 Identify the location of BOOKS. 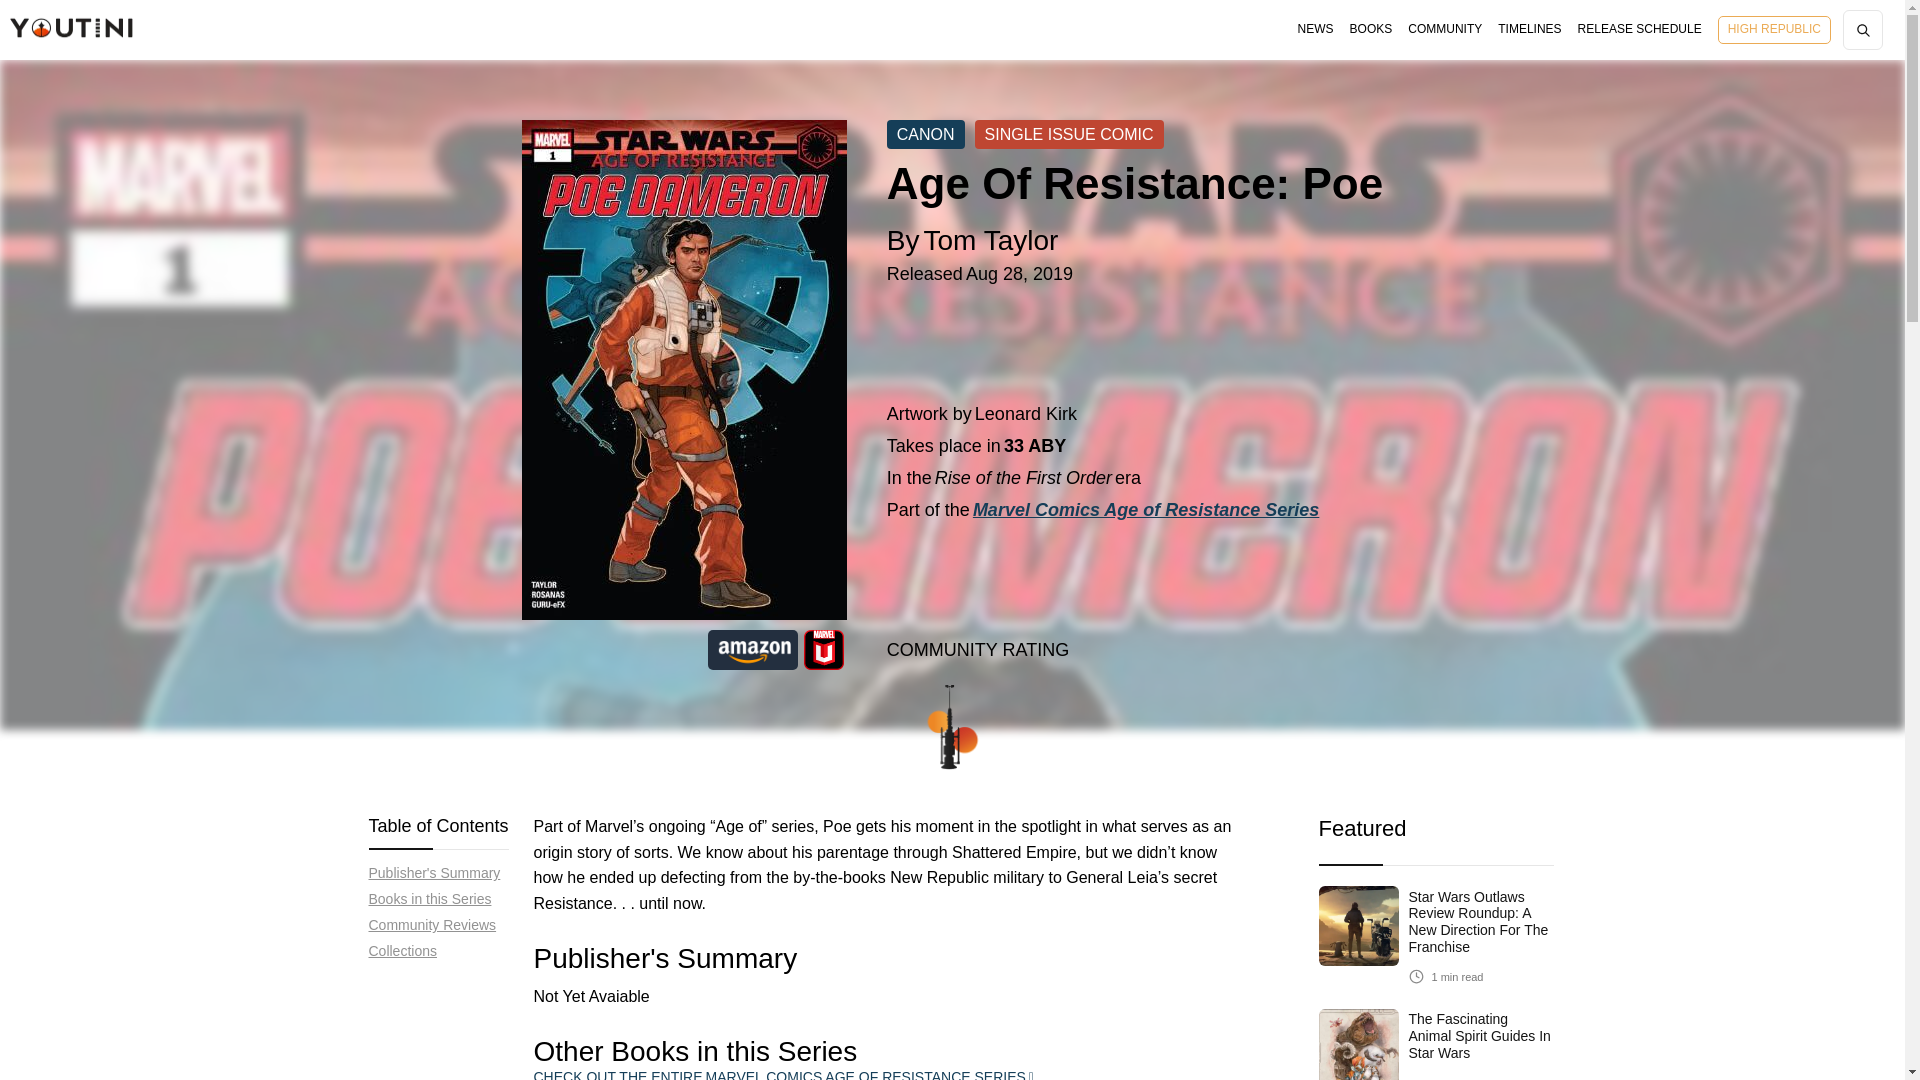
(1372, 29).